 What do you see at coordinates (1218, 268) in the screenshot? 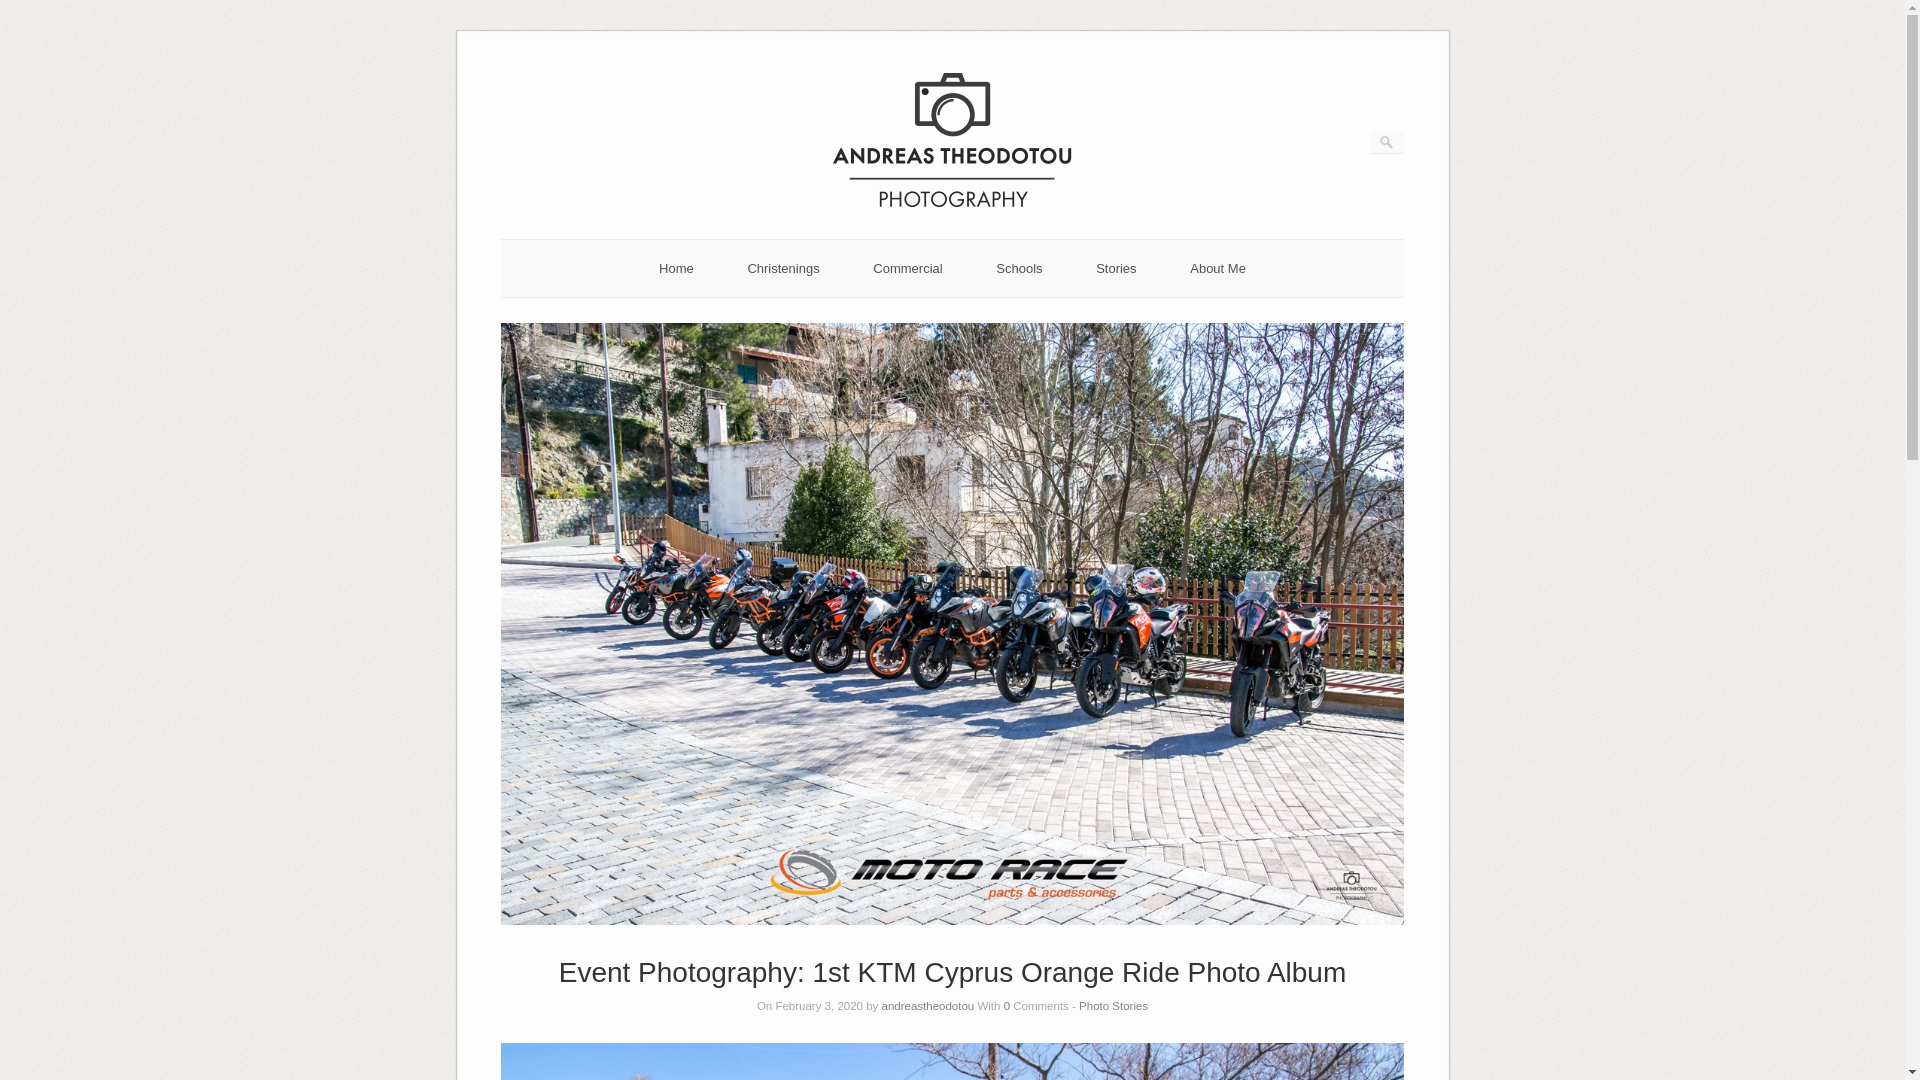
I see `About Me` at bounding box center [1218, 268].